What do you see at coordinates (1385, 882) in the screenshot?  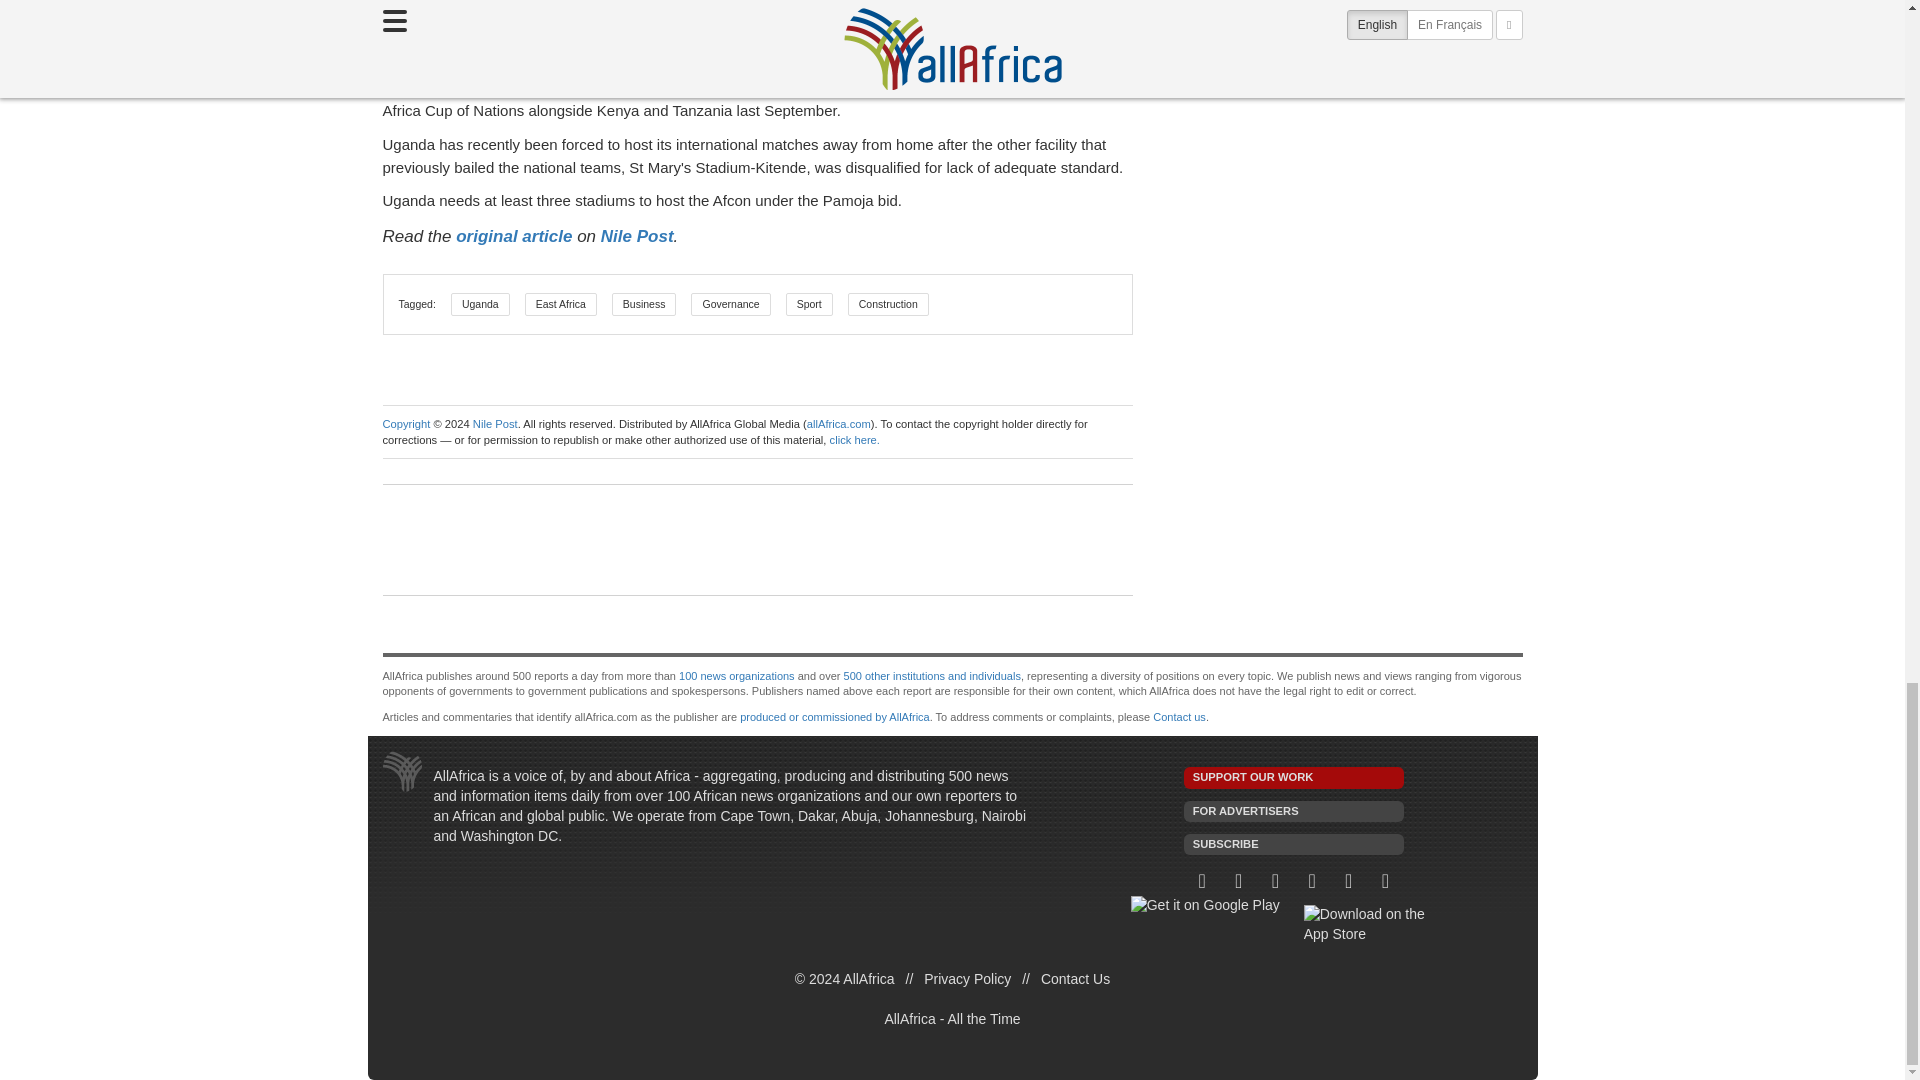 I see `Subscribe to AllAfrica via RSS` at bounding box center [1385, 882].